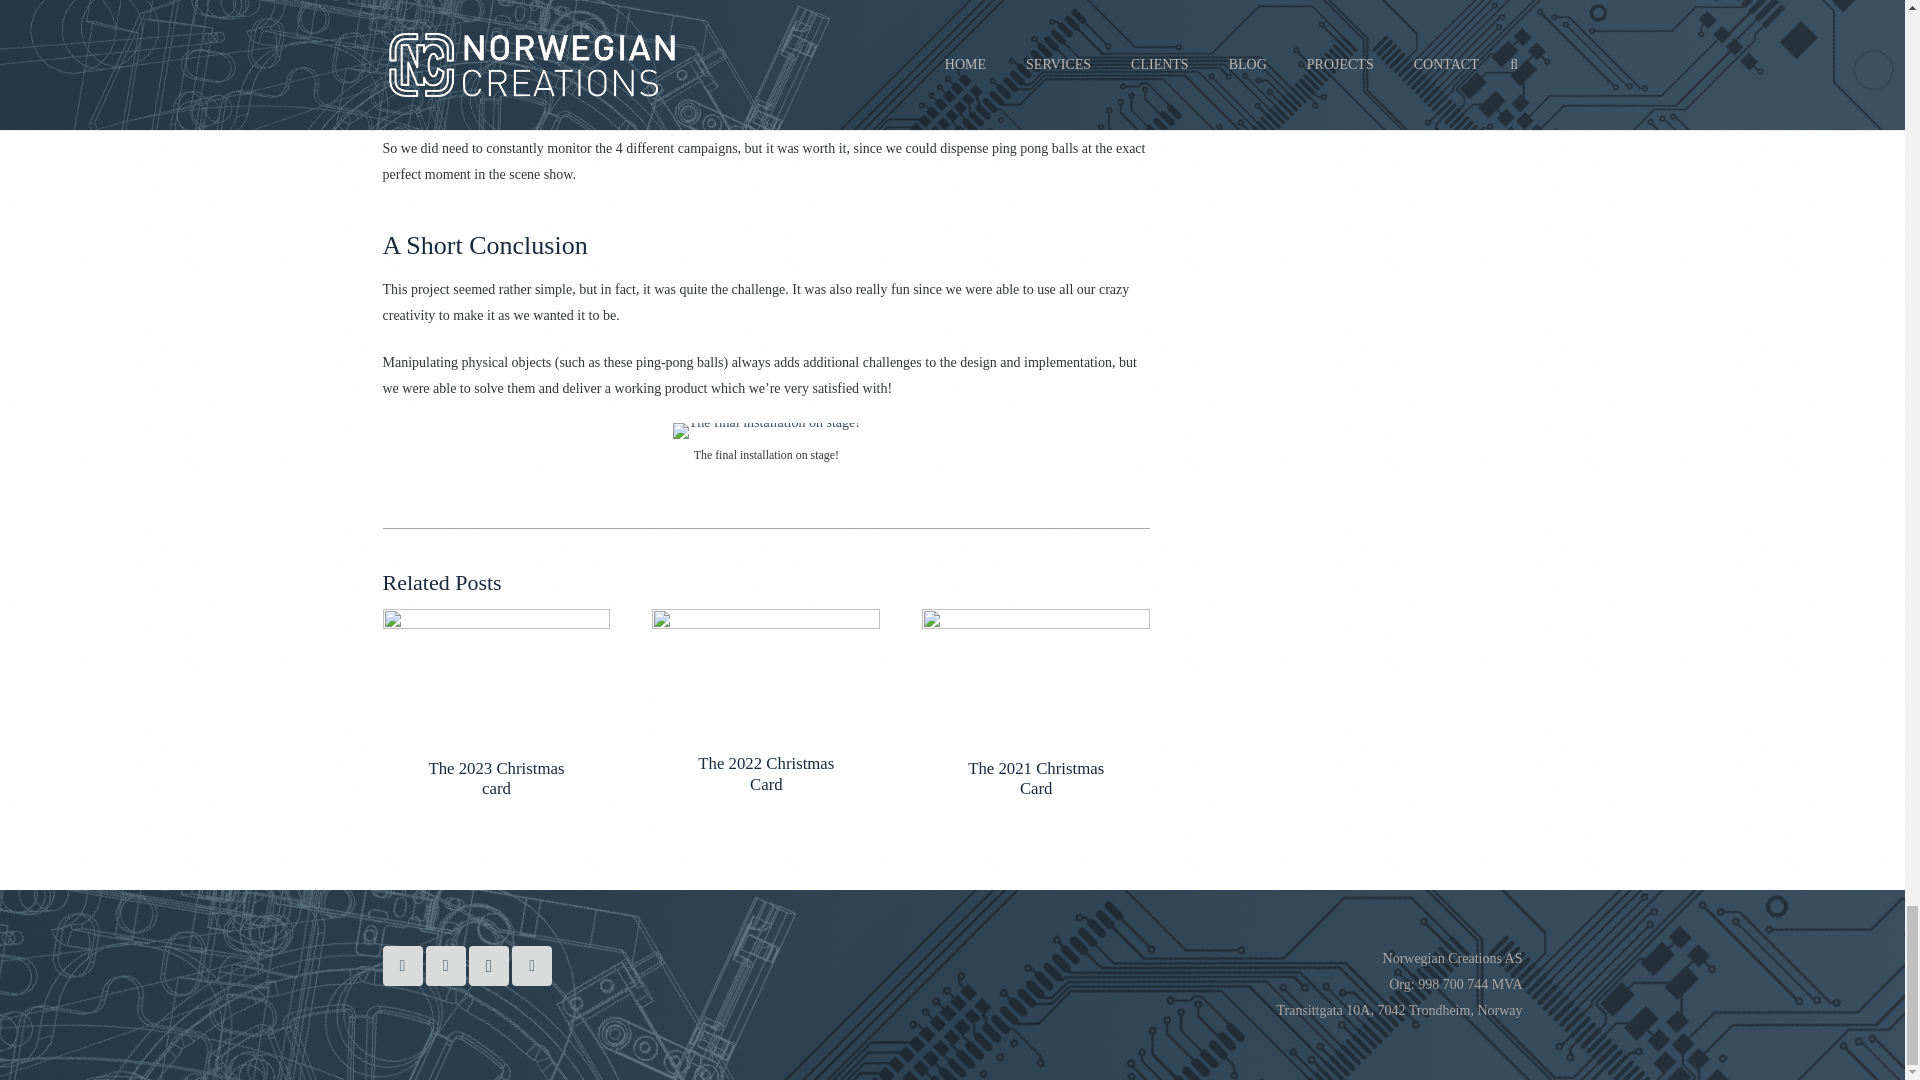  What do you see at coordinates (496, 778) in the screenshot?
I see `The 2023 Christmas card` at bounding box center [496, 778].